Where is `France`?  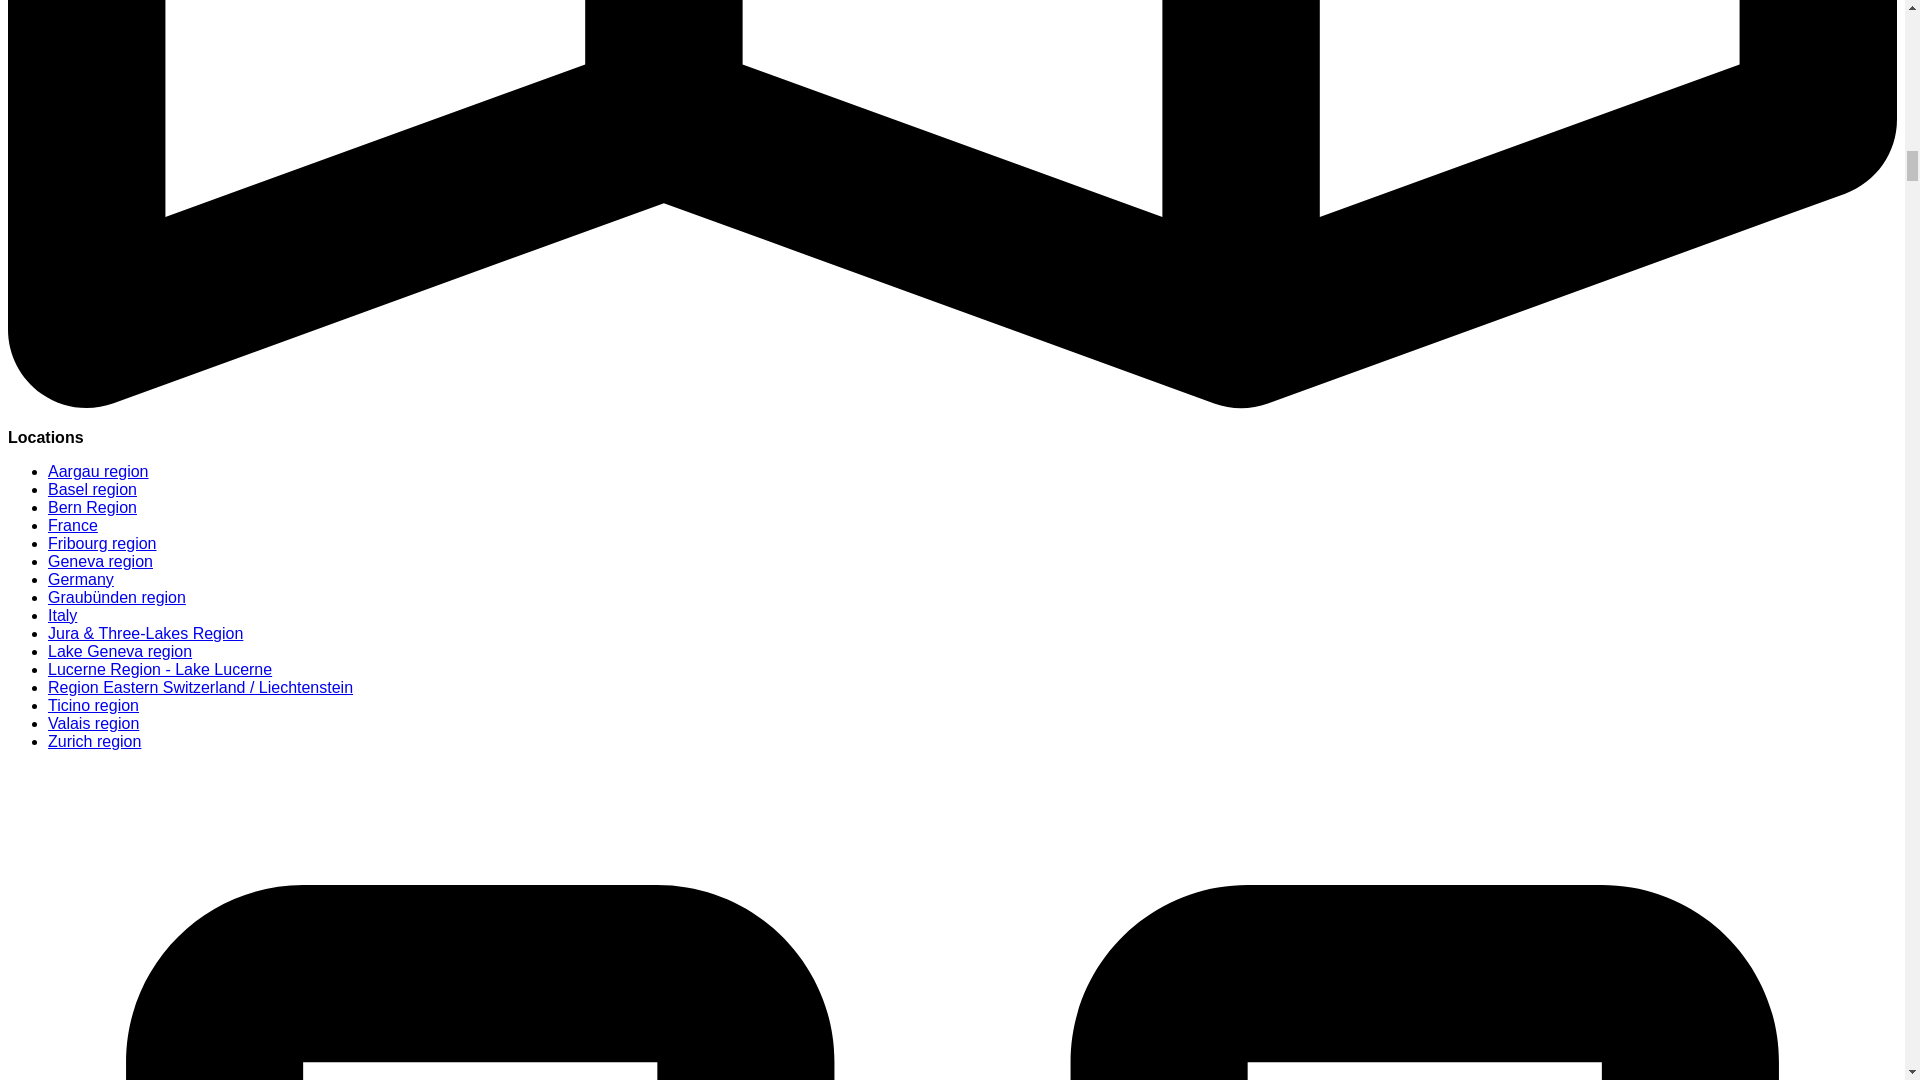 France is located at coordinates (72, 525).